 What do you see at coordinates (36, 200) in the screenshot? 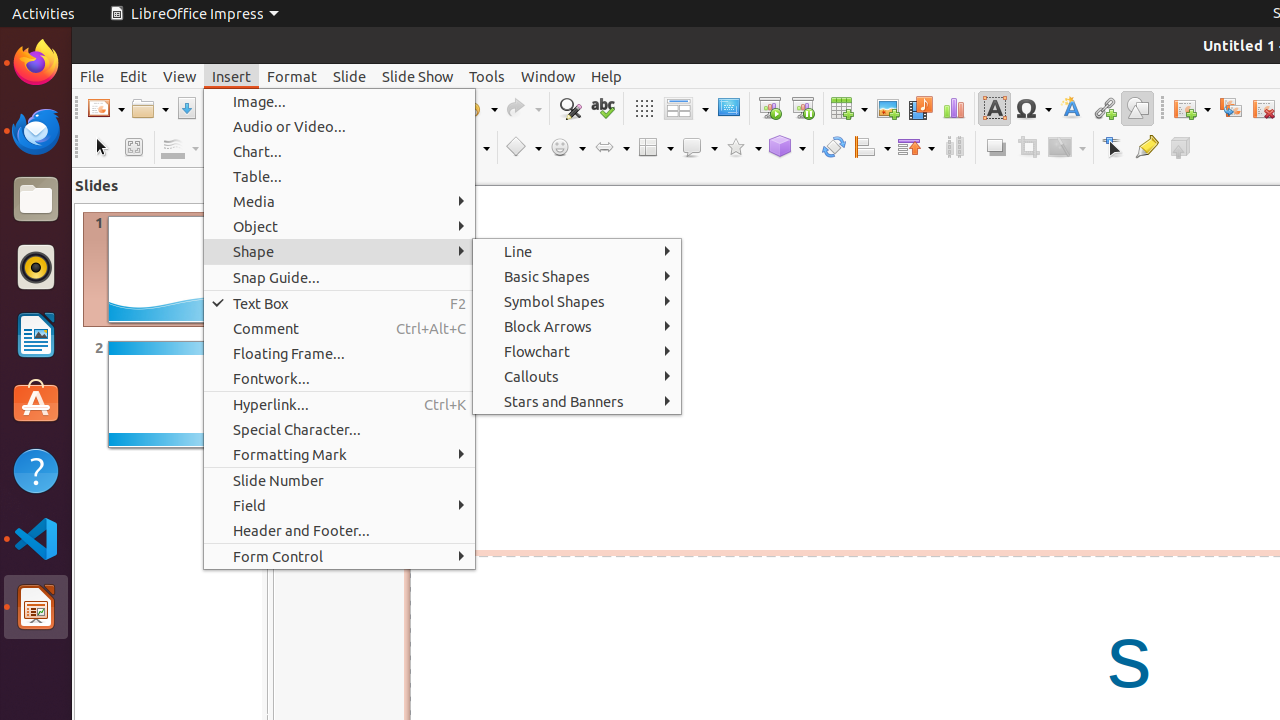
I see `Files` at bounding box center [36, 200].